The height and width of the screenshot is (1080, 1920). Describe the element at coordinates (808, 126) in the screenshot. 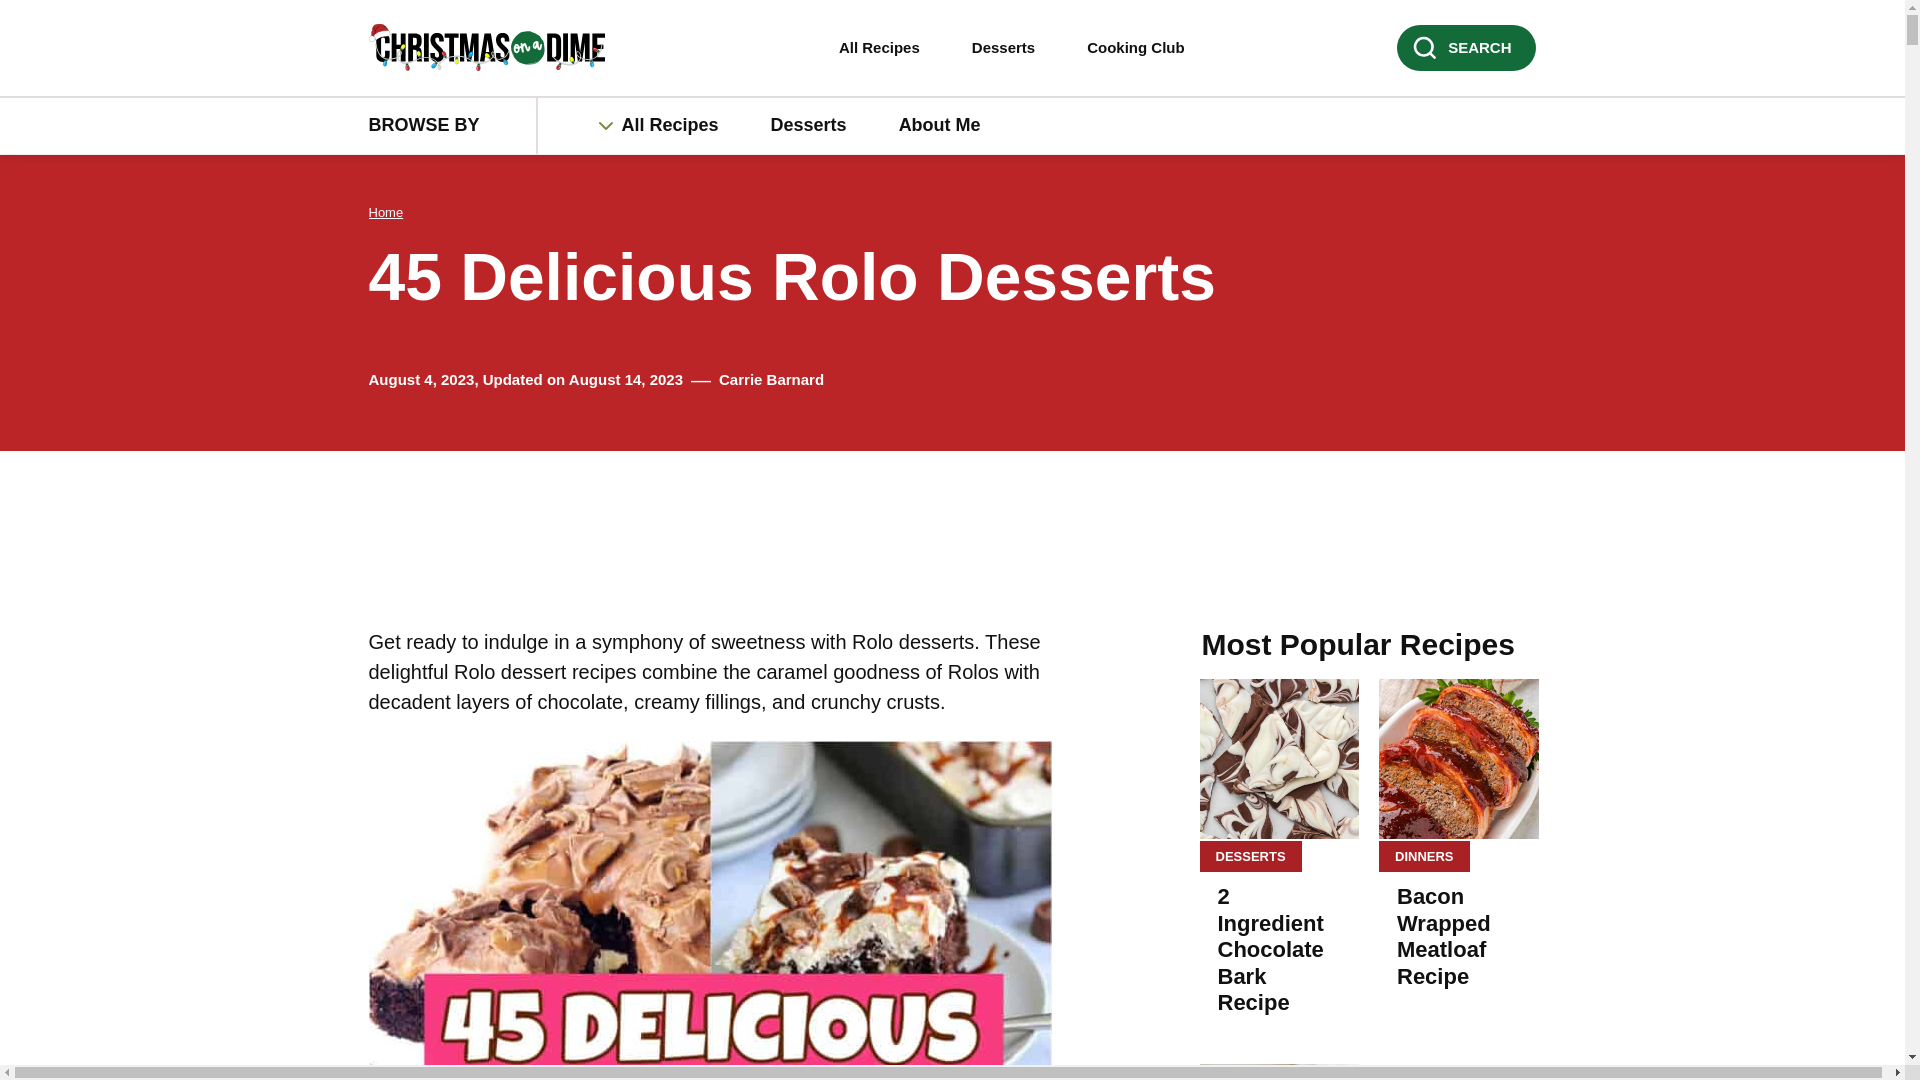

I see `Desserts` at that location.